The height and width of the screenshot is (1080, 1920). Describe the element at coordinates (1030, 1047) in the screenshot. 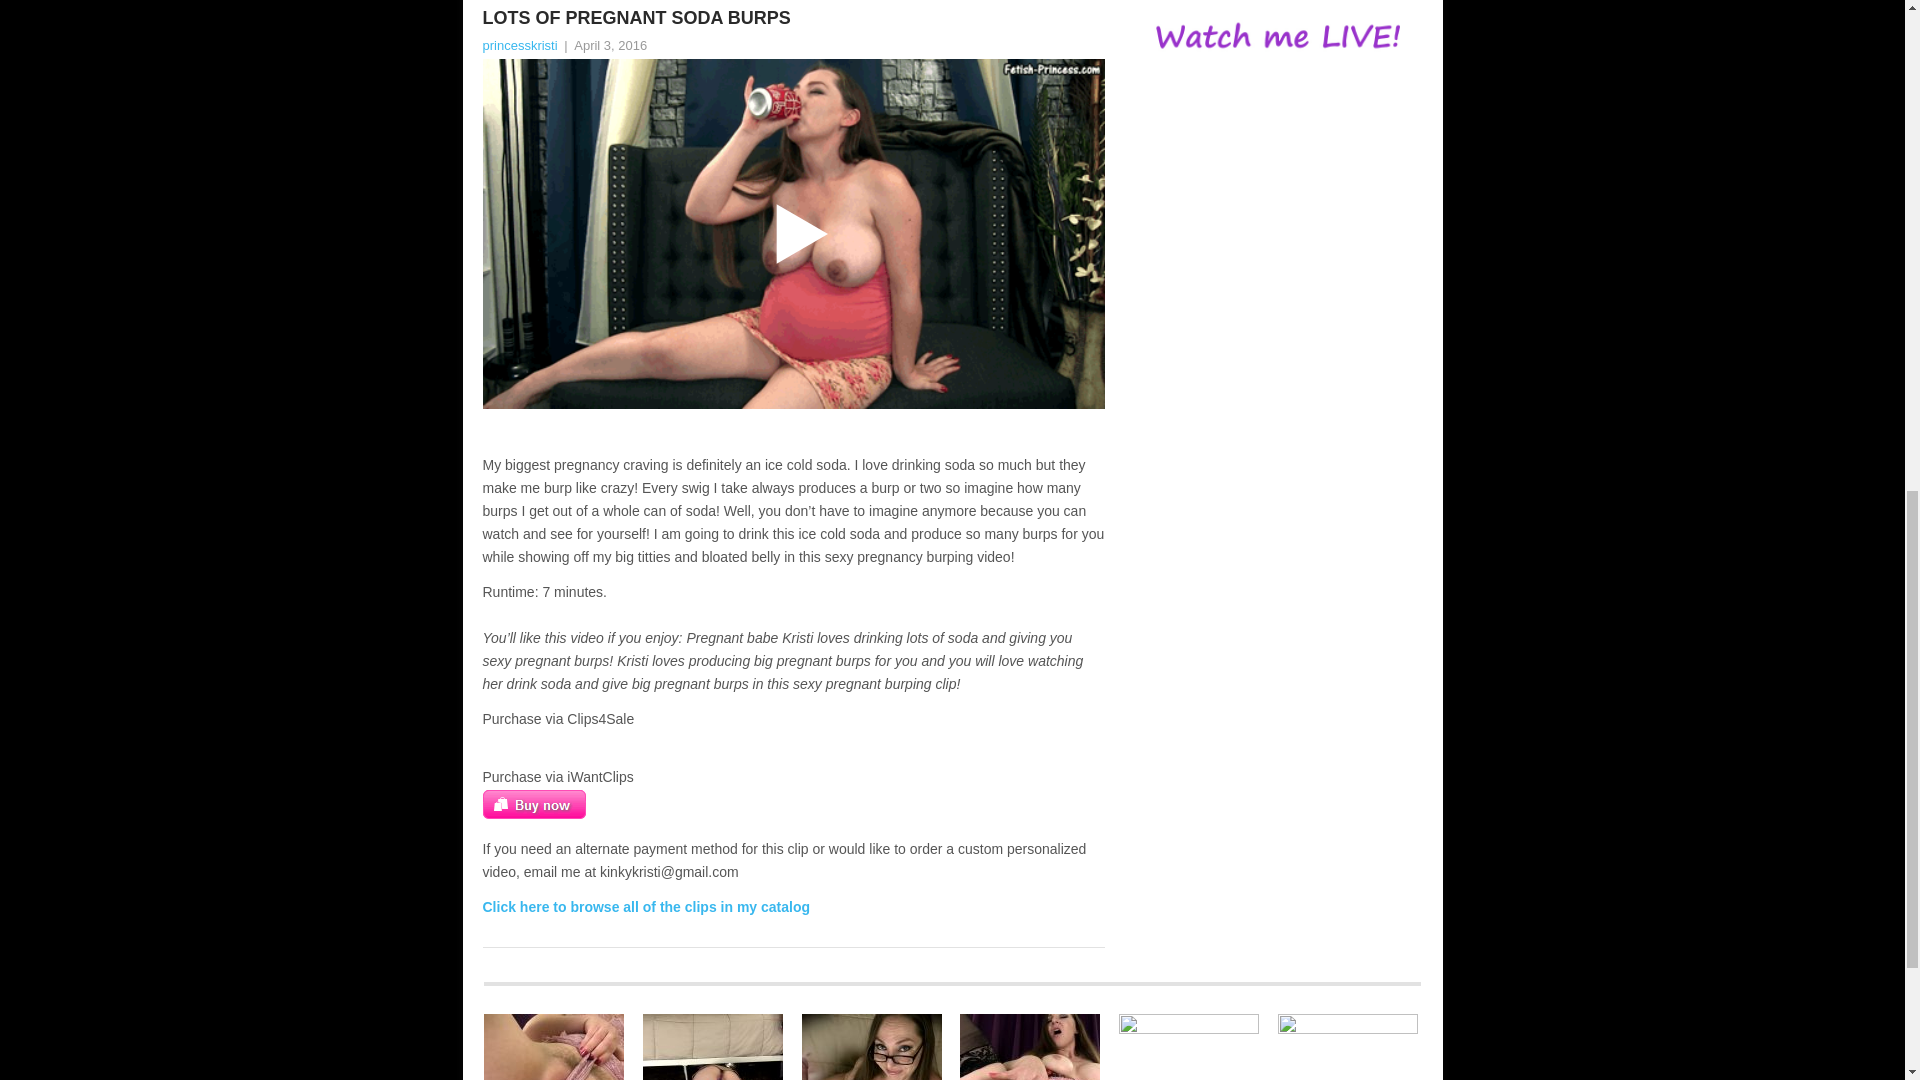

I see `Mommy Wants You to Know` at that location.